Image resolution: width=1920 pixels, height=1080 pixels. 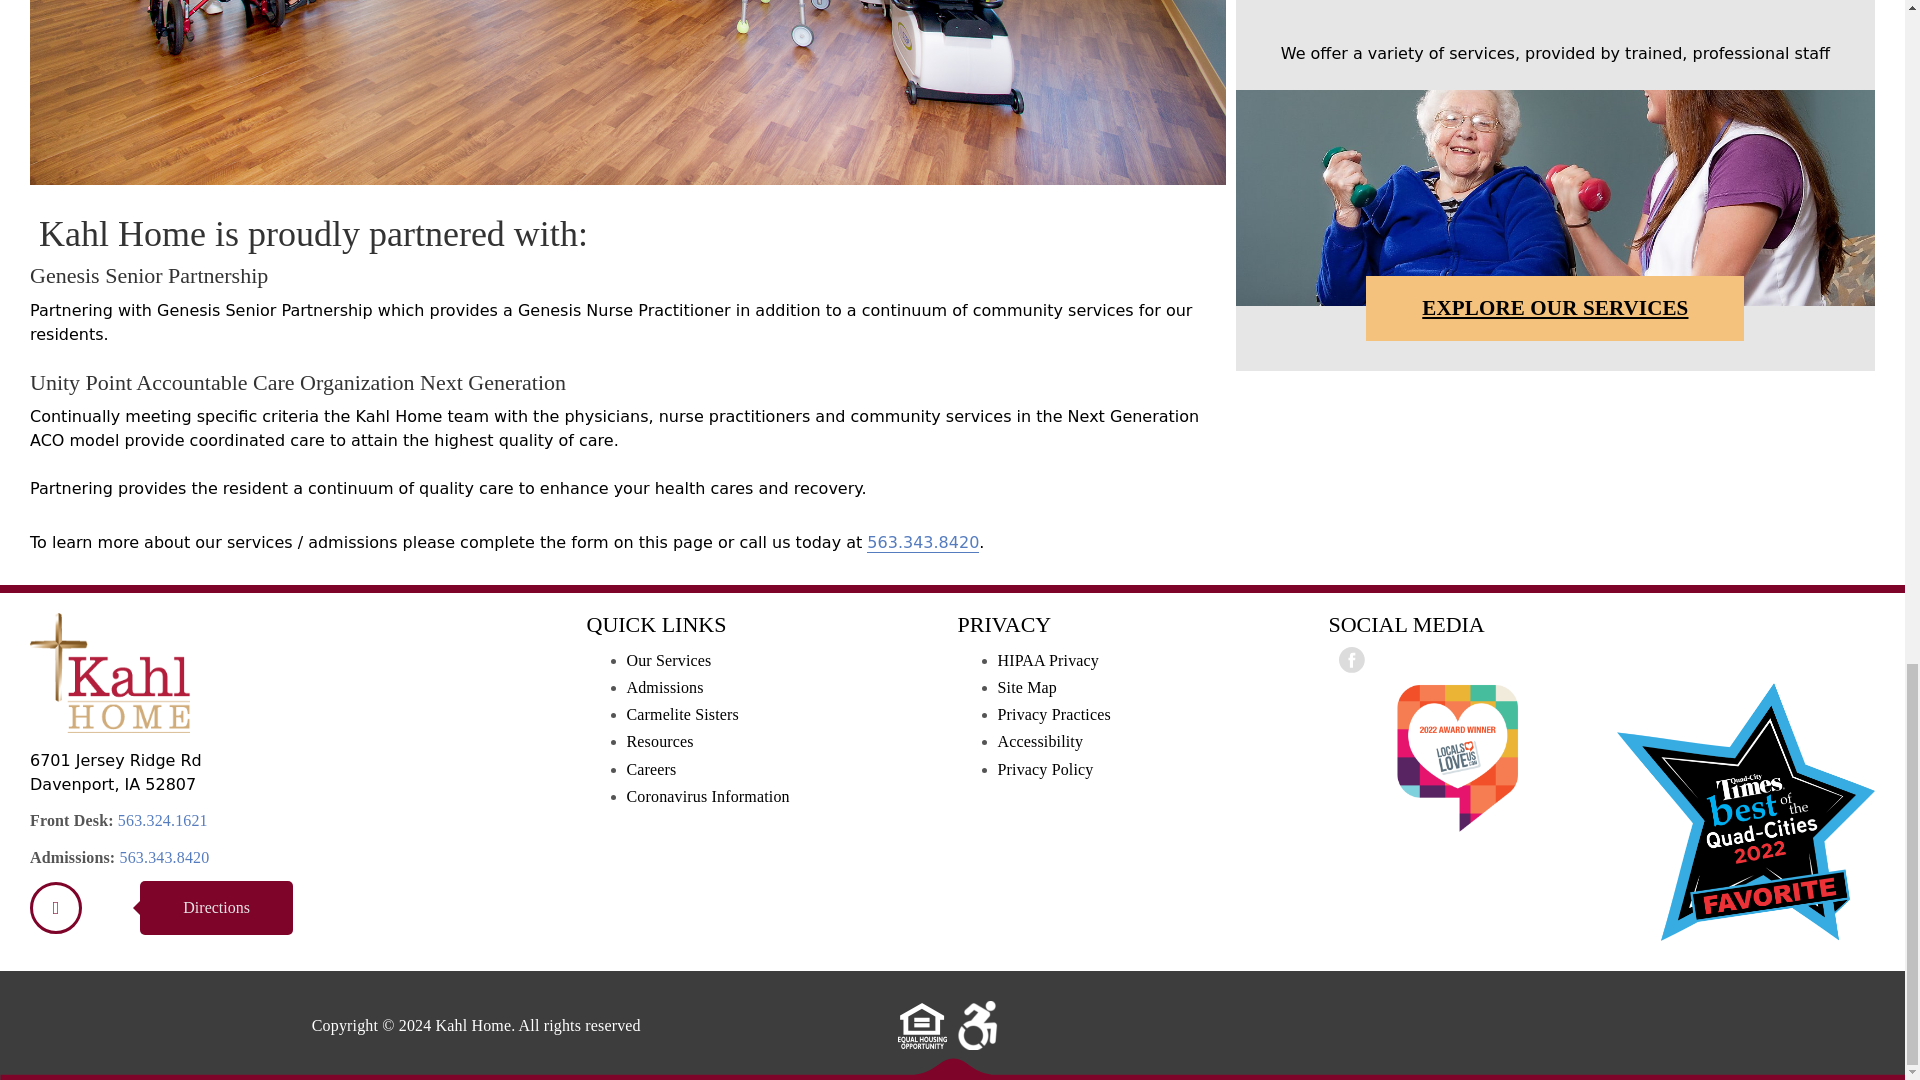 I want to click on Kahl Home Driving Directions, so click(x=216, y=908).